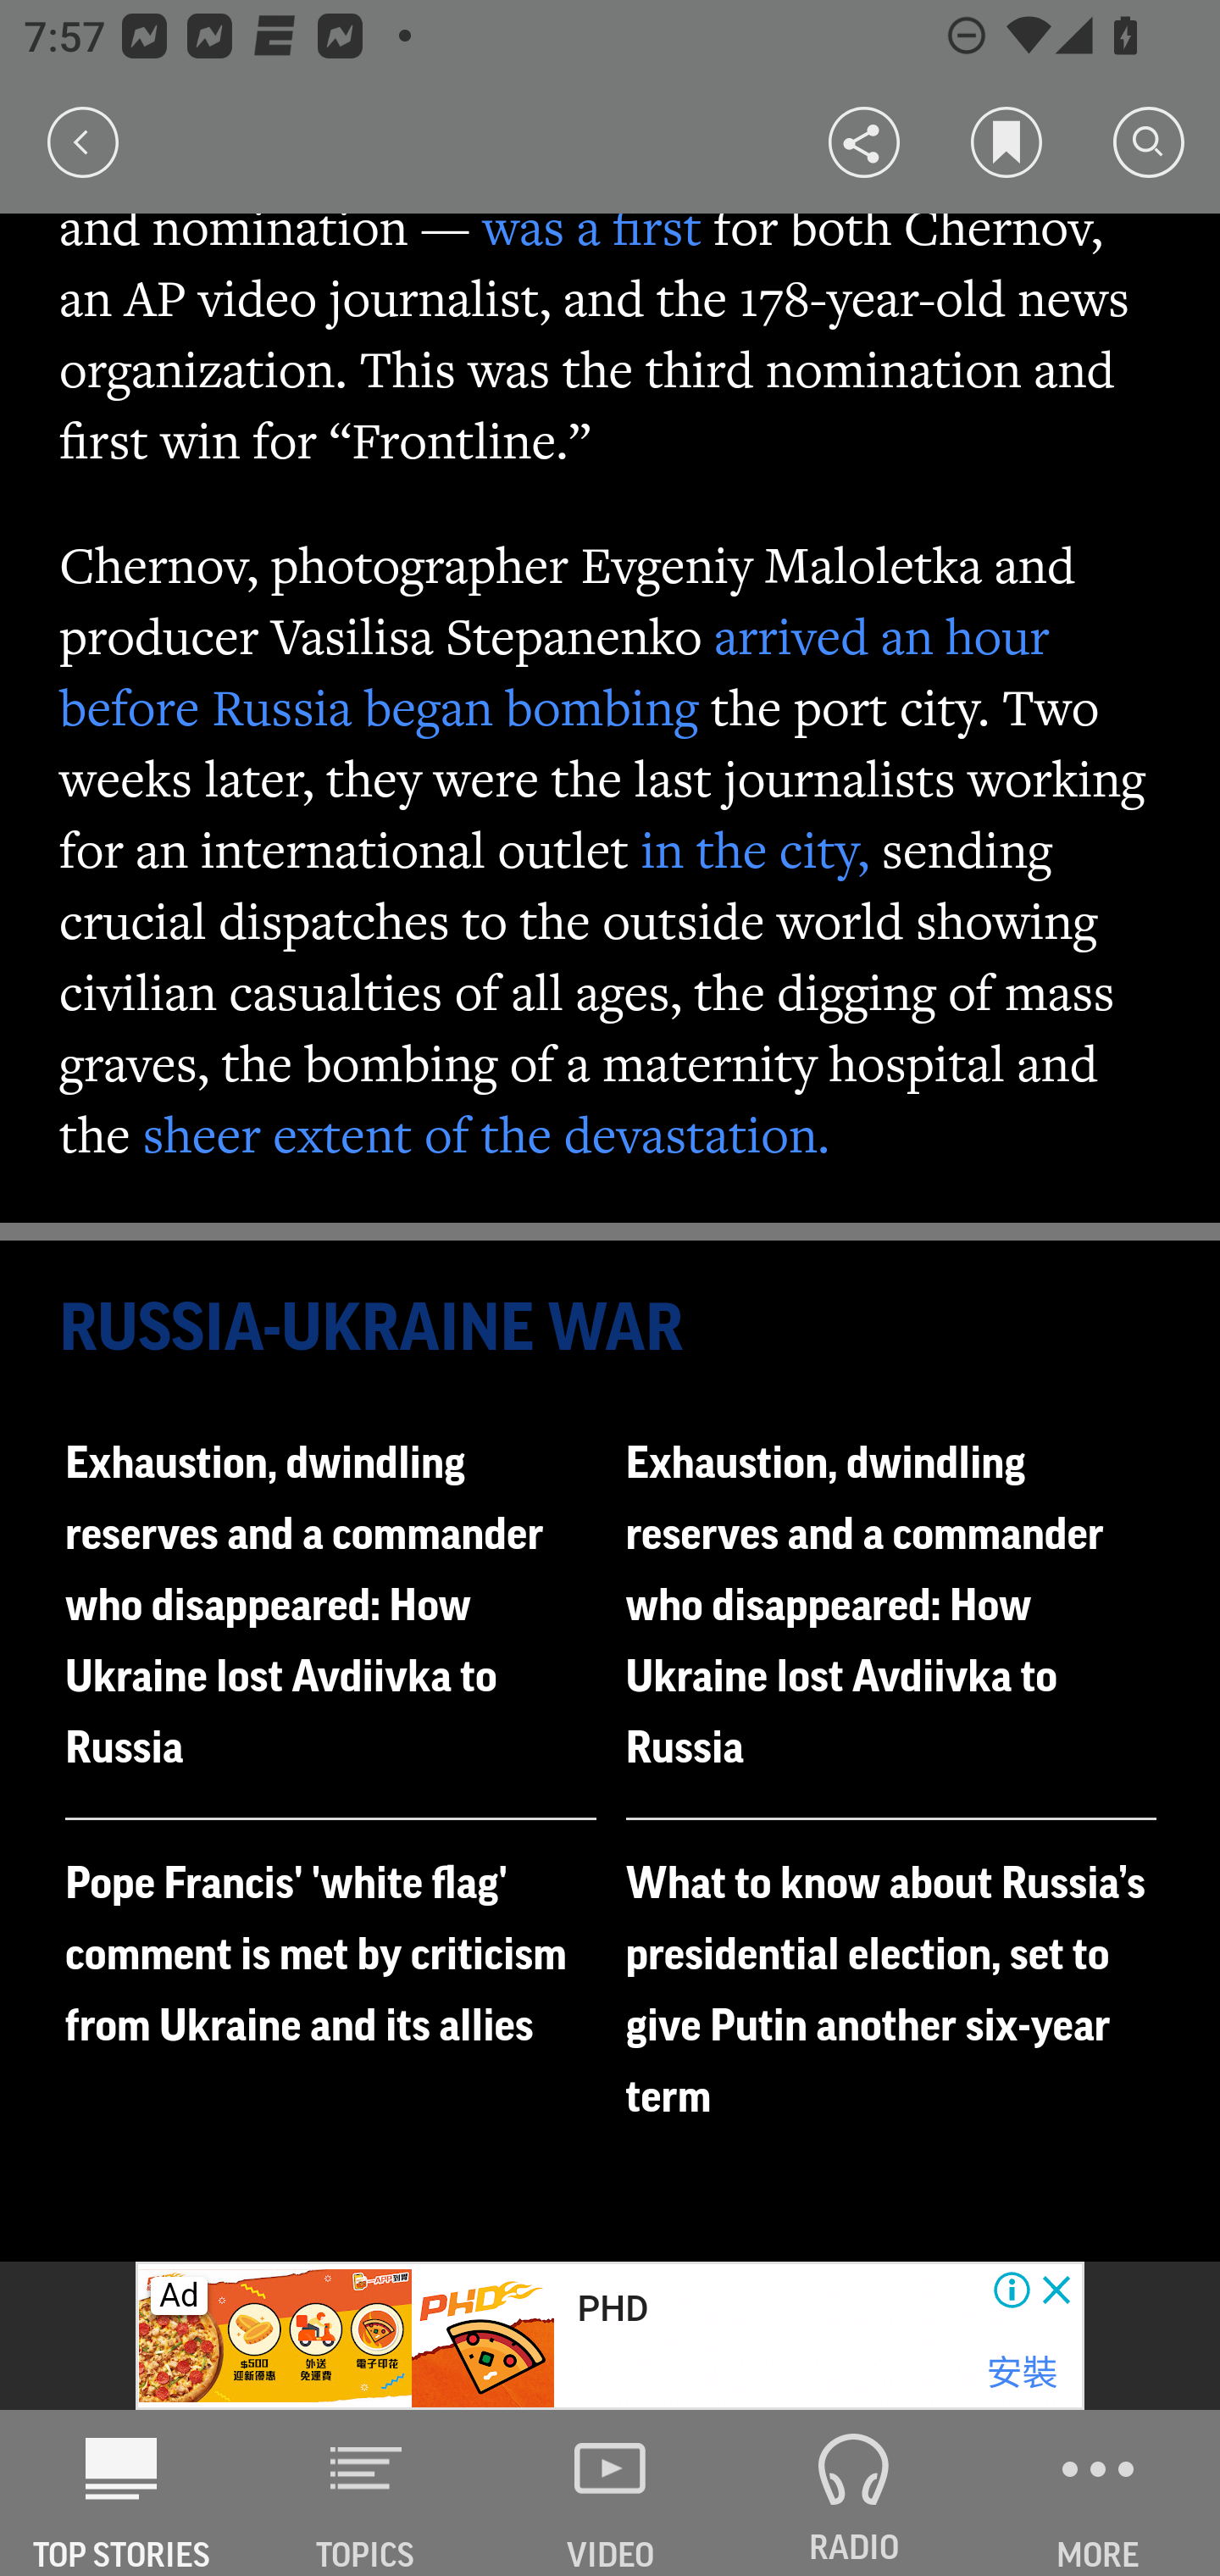 This screenshot has height=2576, width=1220. Describe the element at coordinates (122, 2493) in the screenshot. I see `AP News TOP STORIES` at that location.